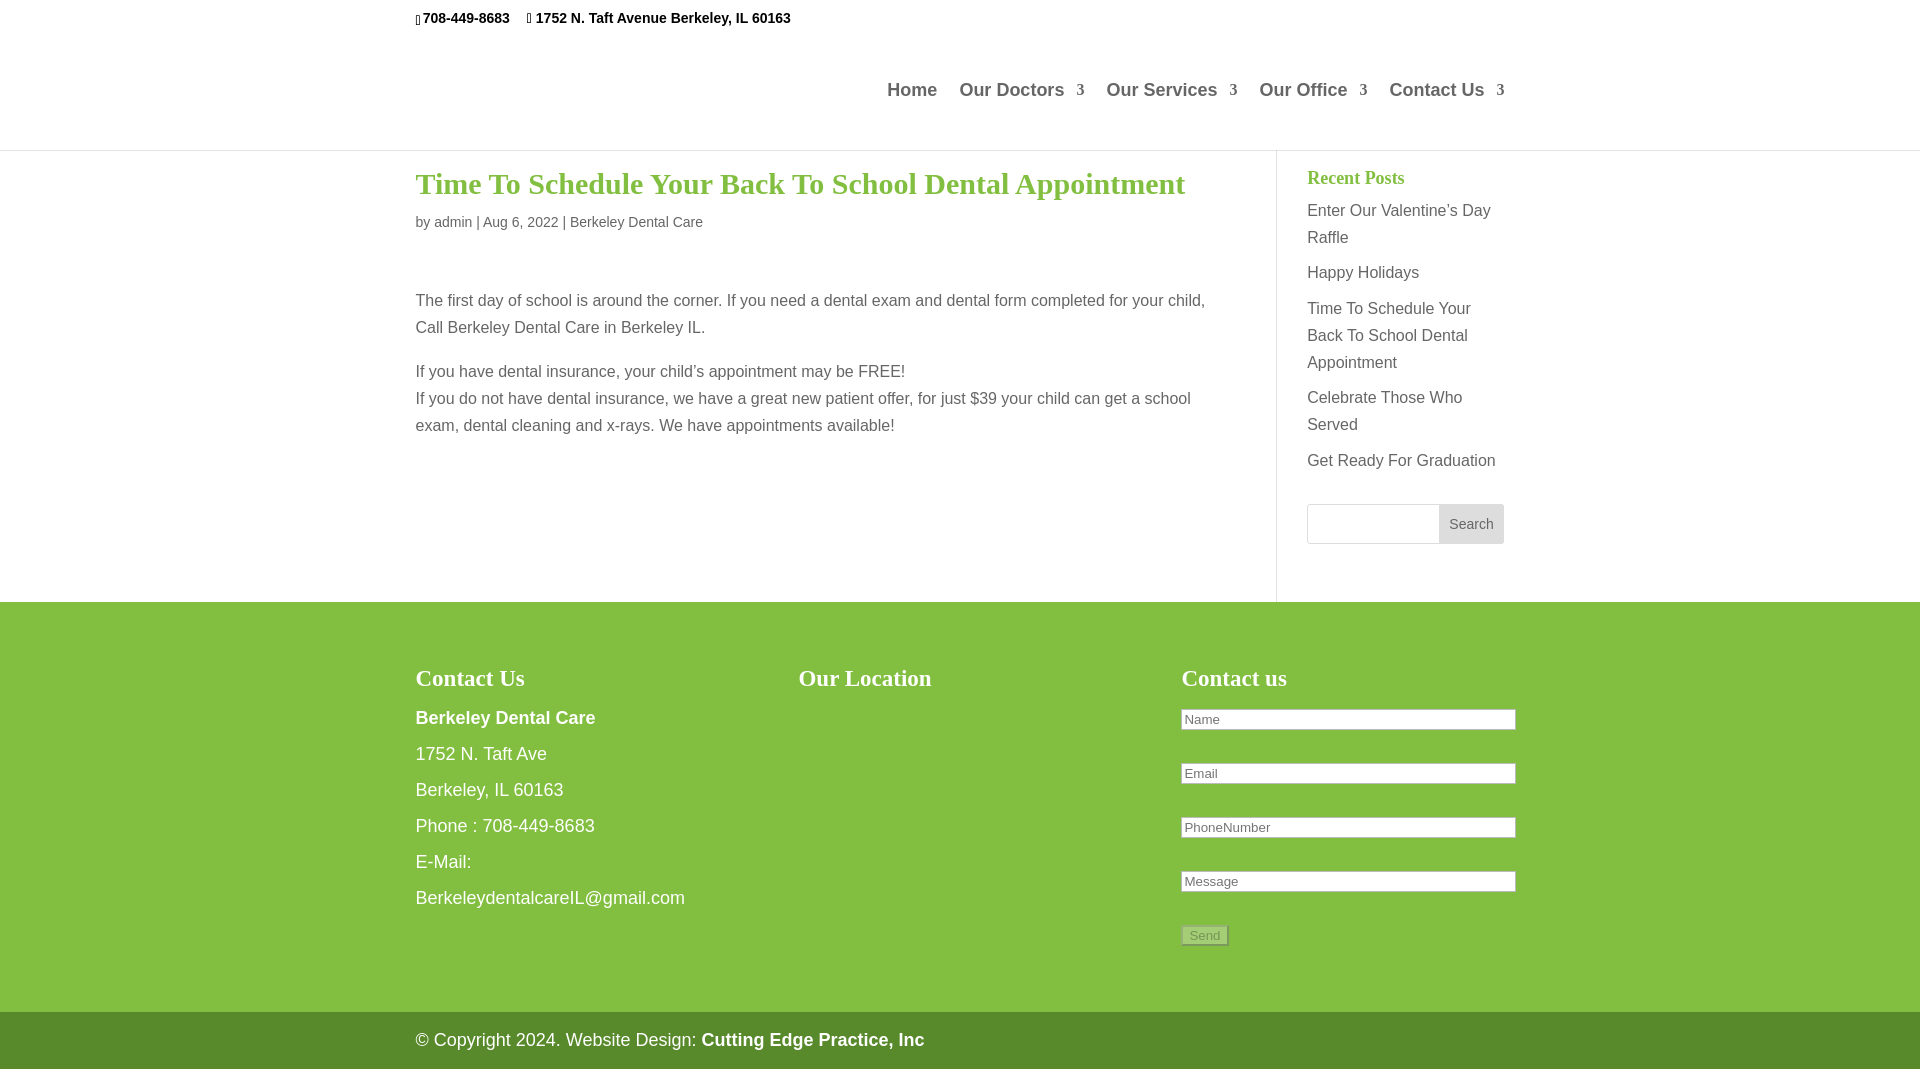 This screenshot has height=1080, width=1920. Describe the element at coordinates (1170, 116) in the screenshot. I see `Our Services` at that location.